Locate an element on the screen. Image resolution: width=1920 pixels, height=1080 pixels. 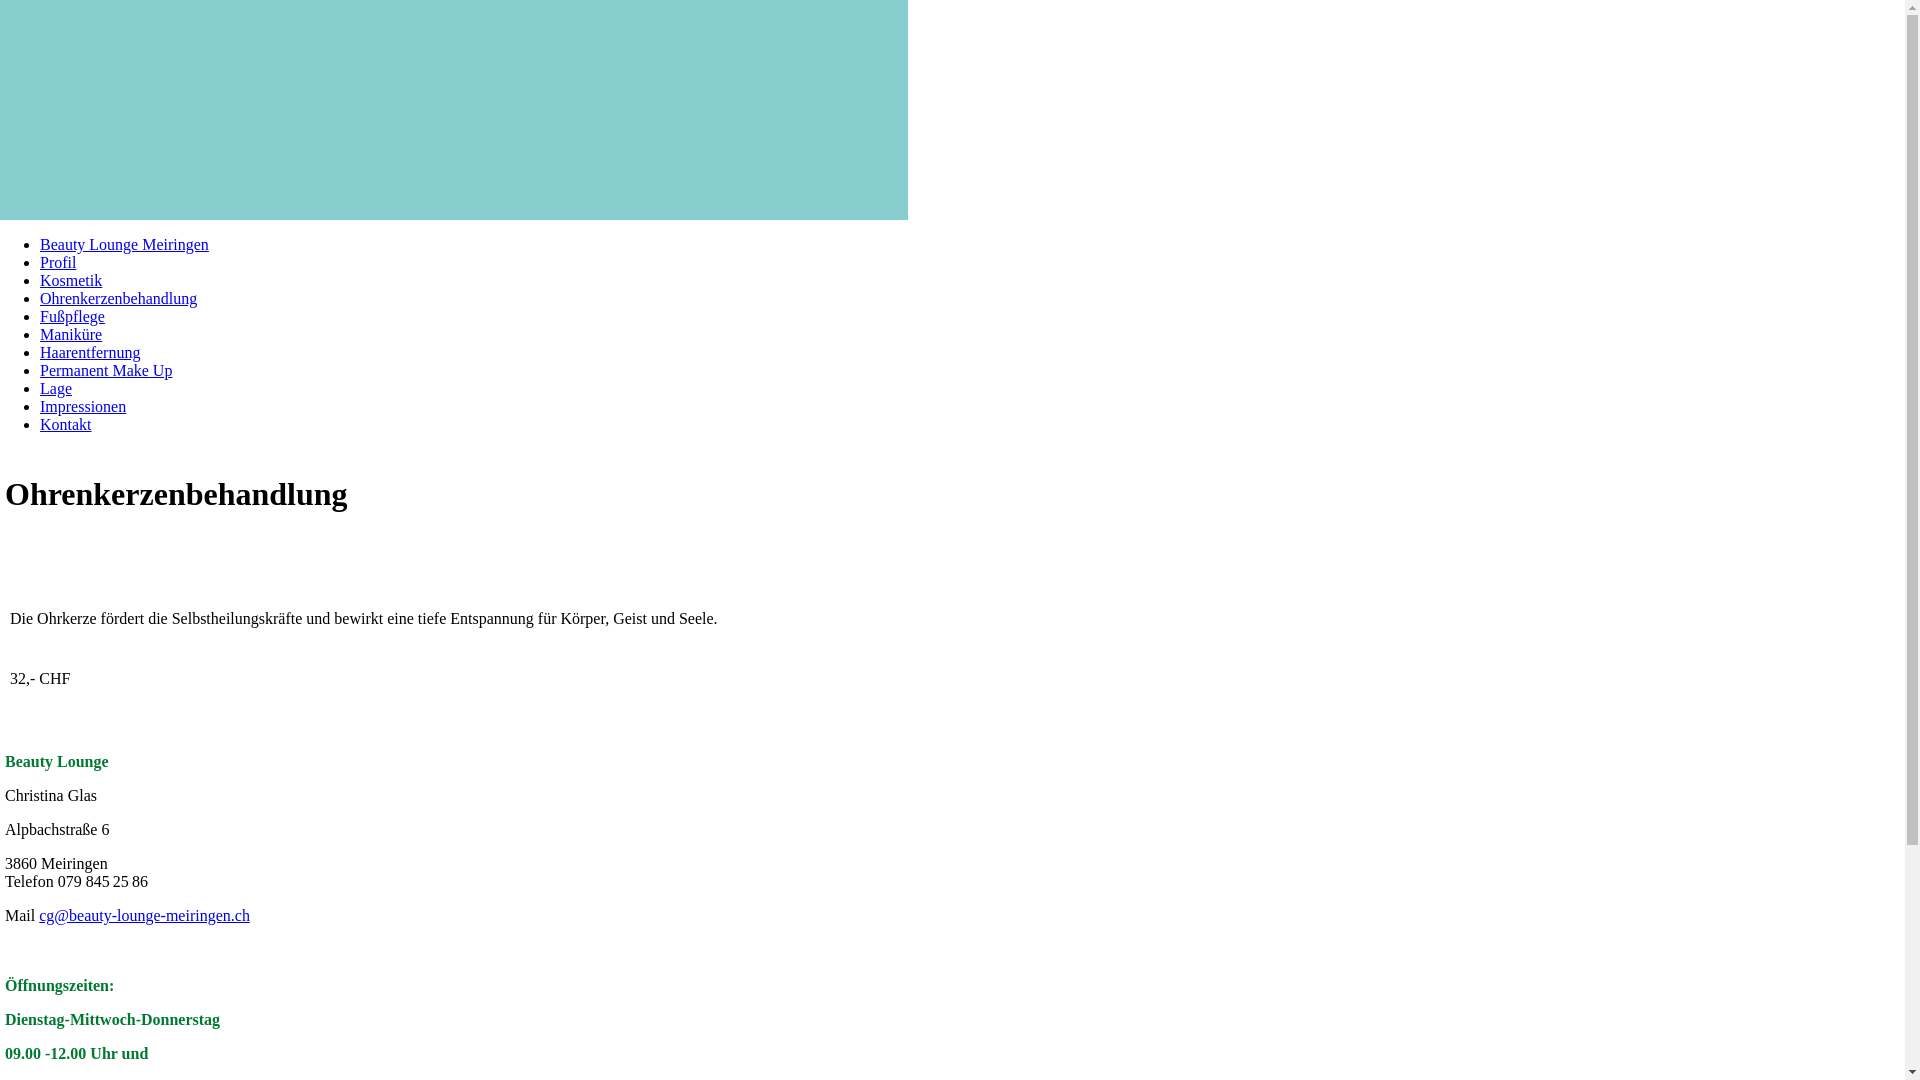
Ohrenkerzenbehandlung is located at coordinates (118, 298).